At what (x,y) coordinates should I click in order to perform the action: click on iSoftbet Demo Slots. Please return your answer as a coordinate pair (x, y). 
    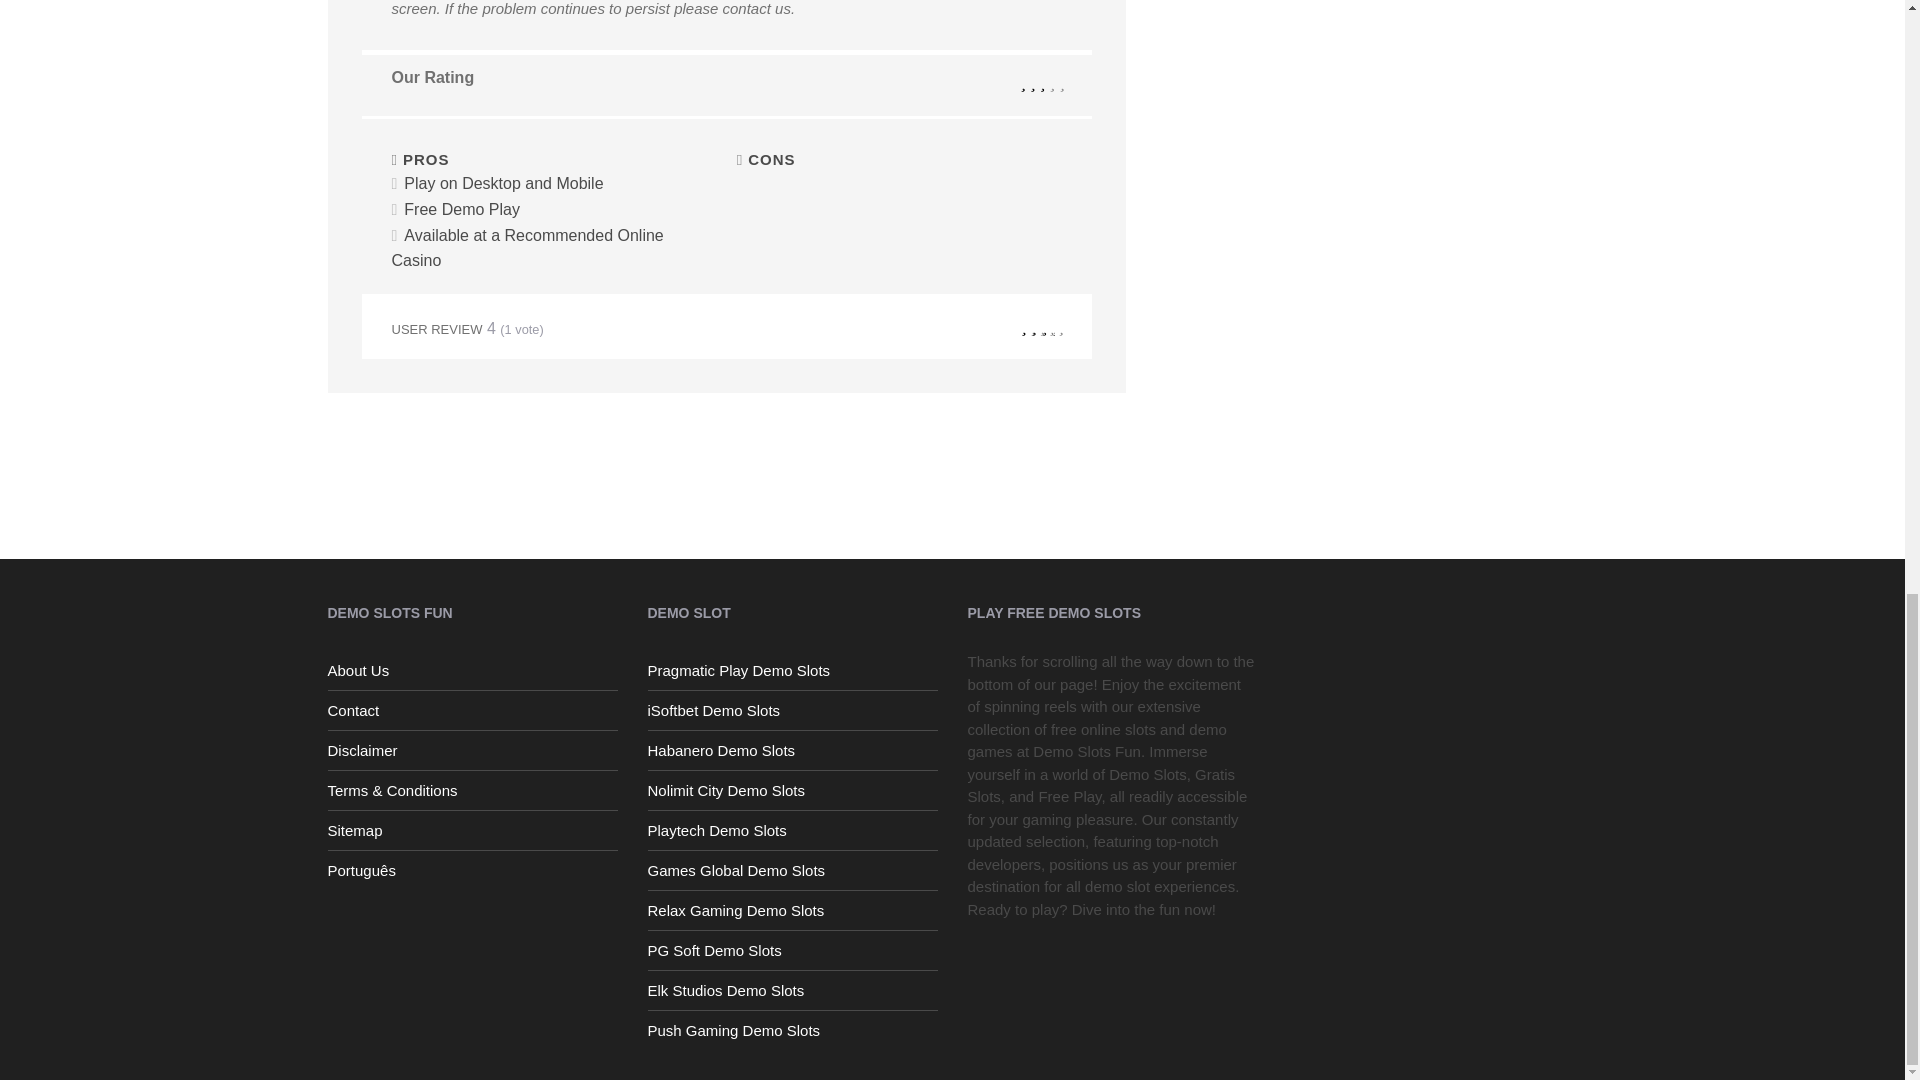
    Looking at the image, I should click on (793, 710).